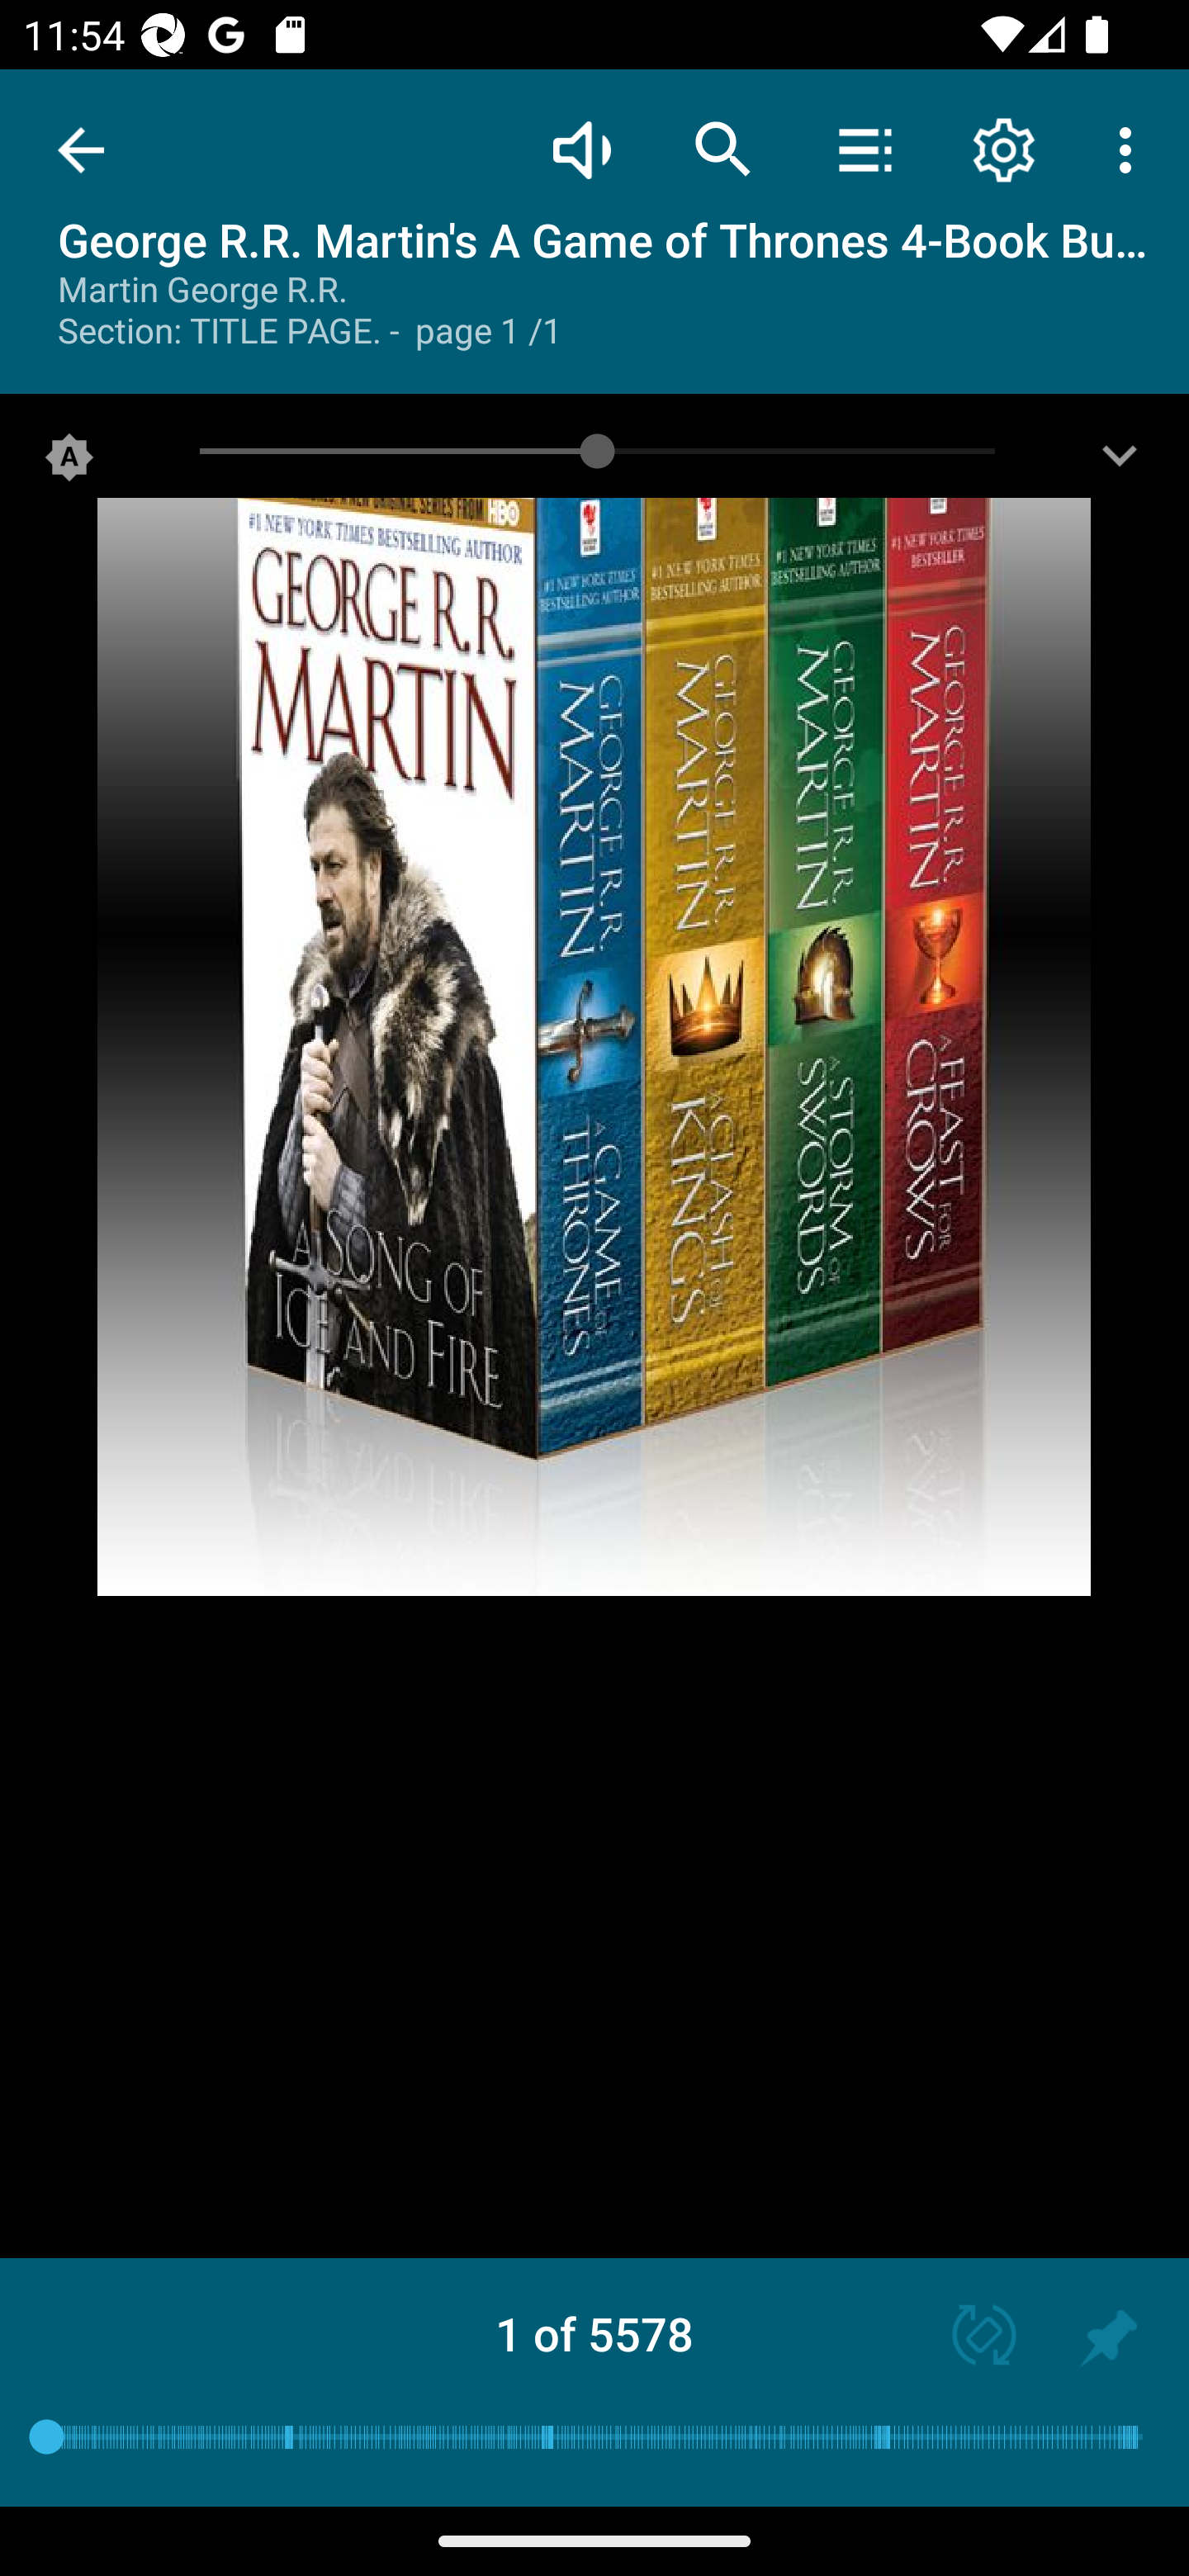 The height and width of the screenshot is (2576, 1189). What do you see at coordinates (865, 149) in the screenshot?
I see `Contents / Bookmarks / Quotes` at bounding box center [865, 149].